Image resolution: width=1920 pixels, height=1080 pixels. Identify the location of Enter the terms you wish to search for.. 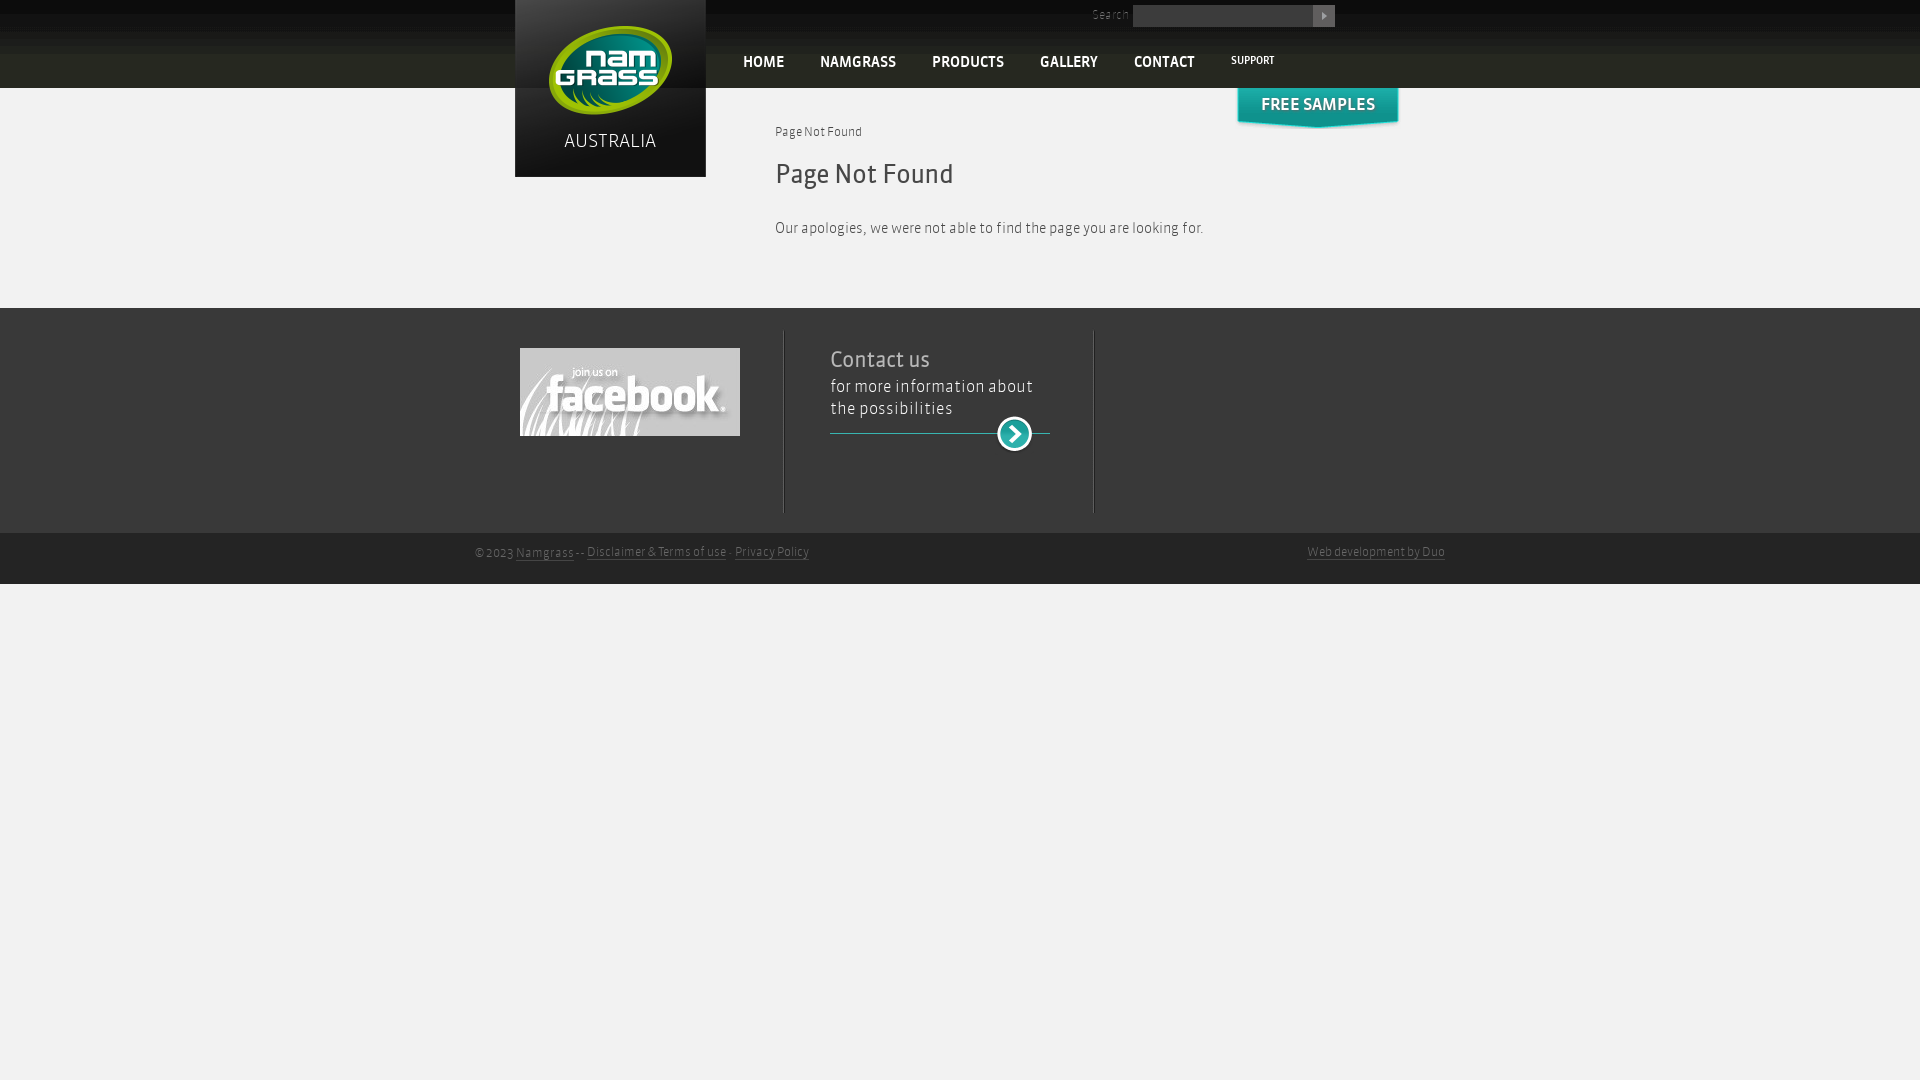
(1223, 16).